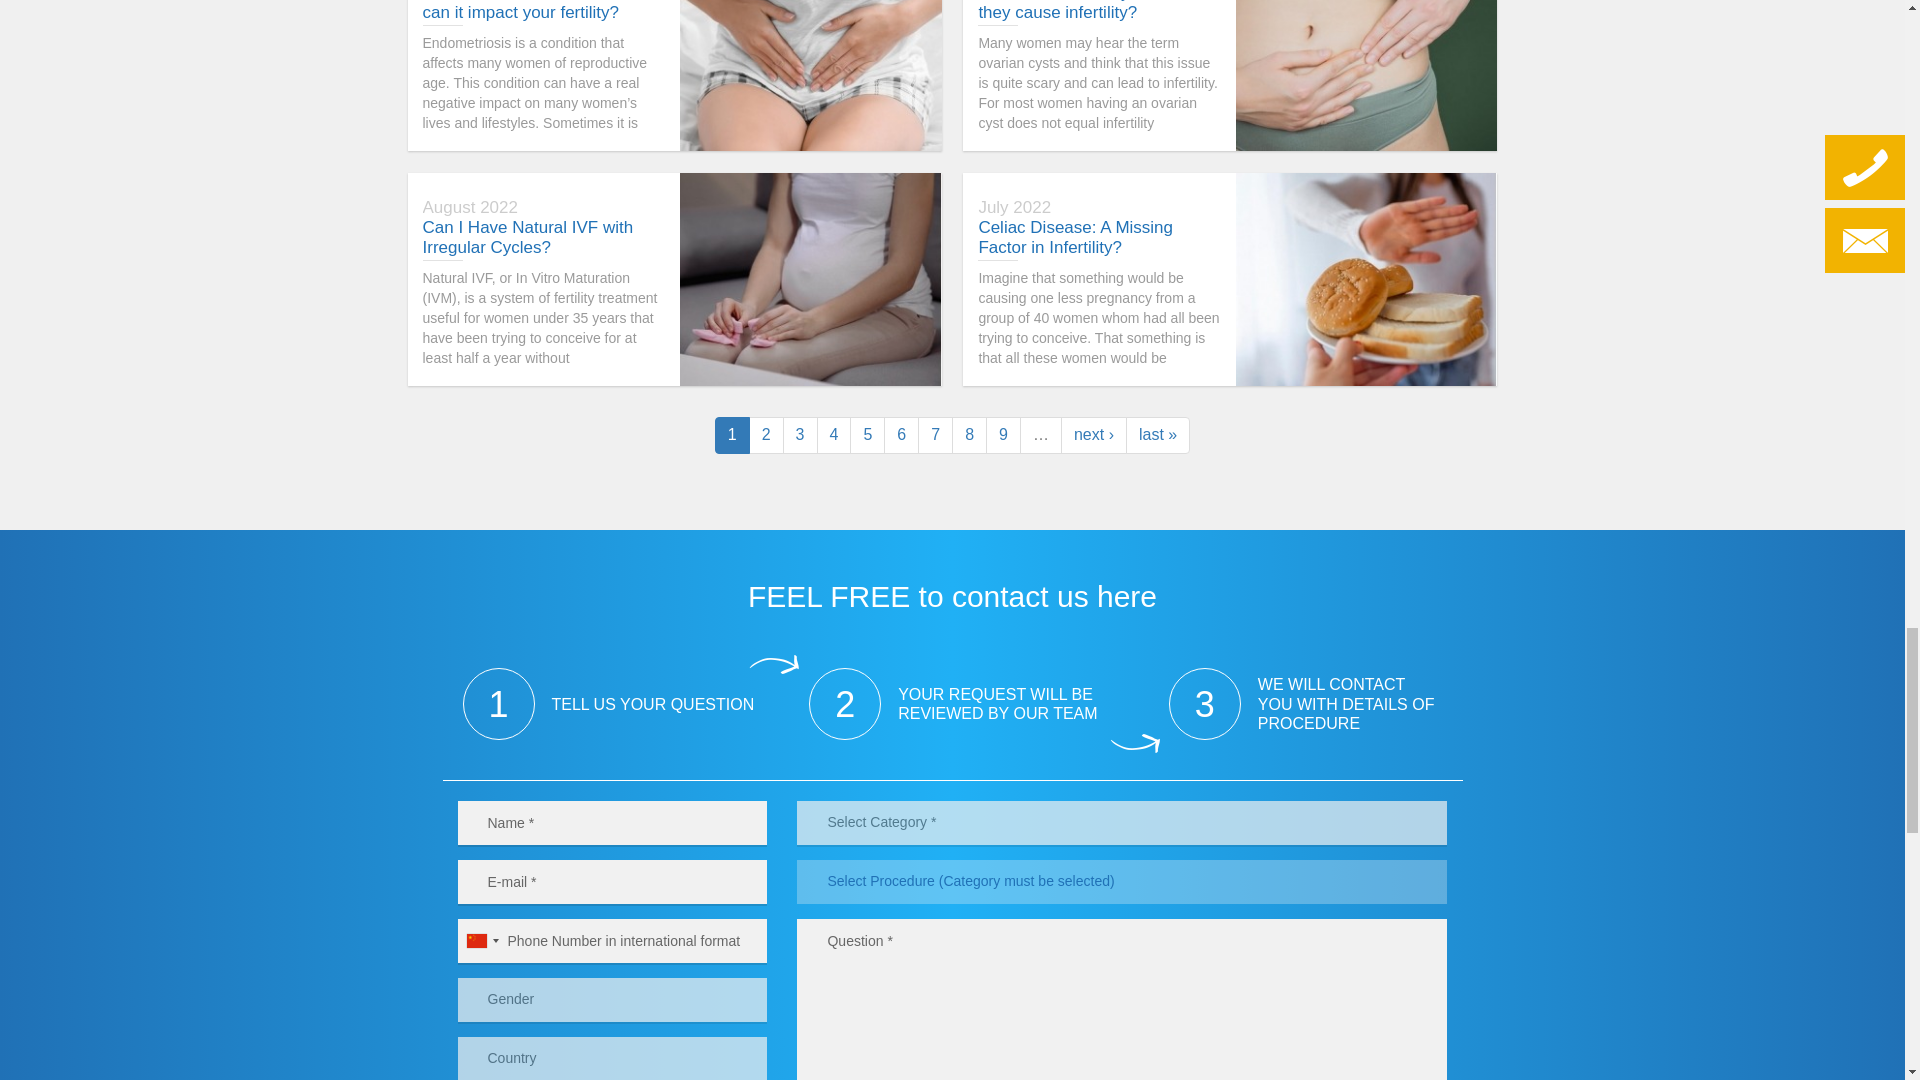 Image resolution: width=1920 pixels, height=1080 pixels. Describe the element at coordinates (1366, 278) in the screenshot. I see `Celiac Disease` at that location.